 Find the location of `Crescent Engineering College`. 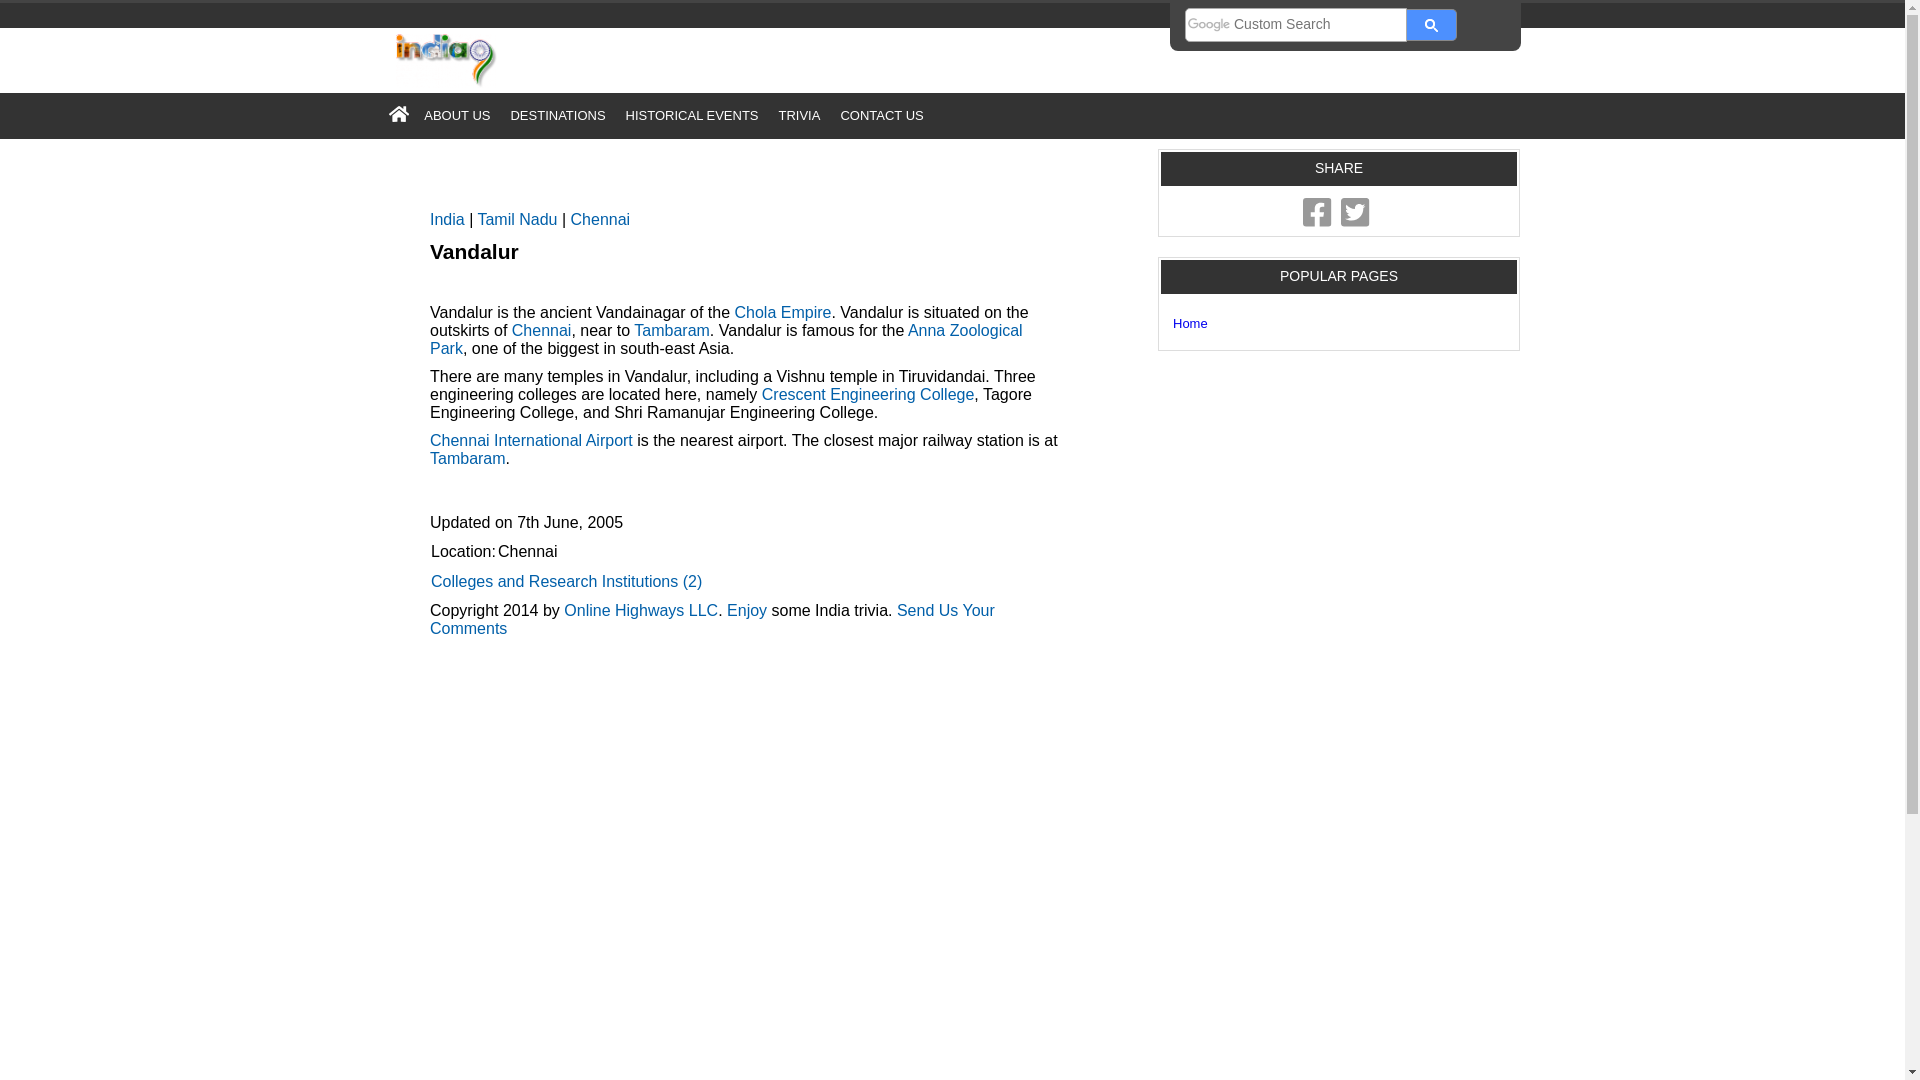

Crescent Engineering College is located at coordinates (868, 394).